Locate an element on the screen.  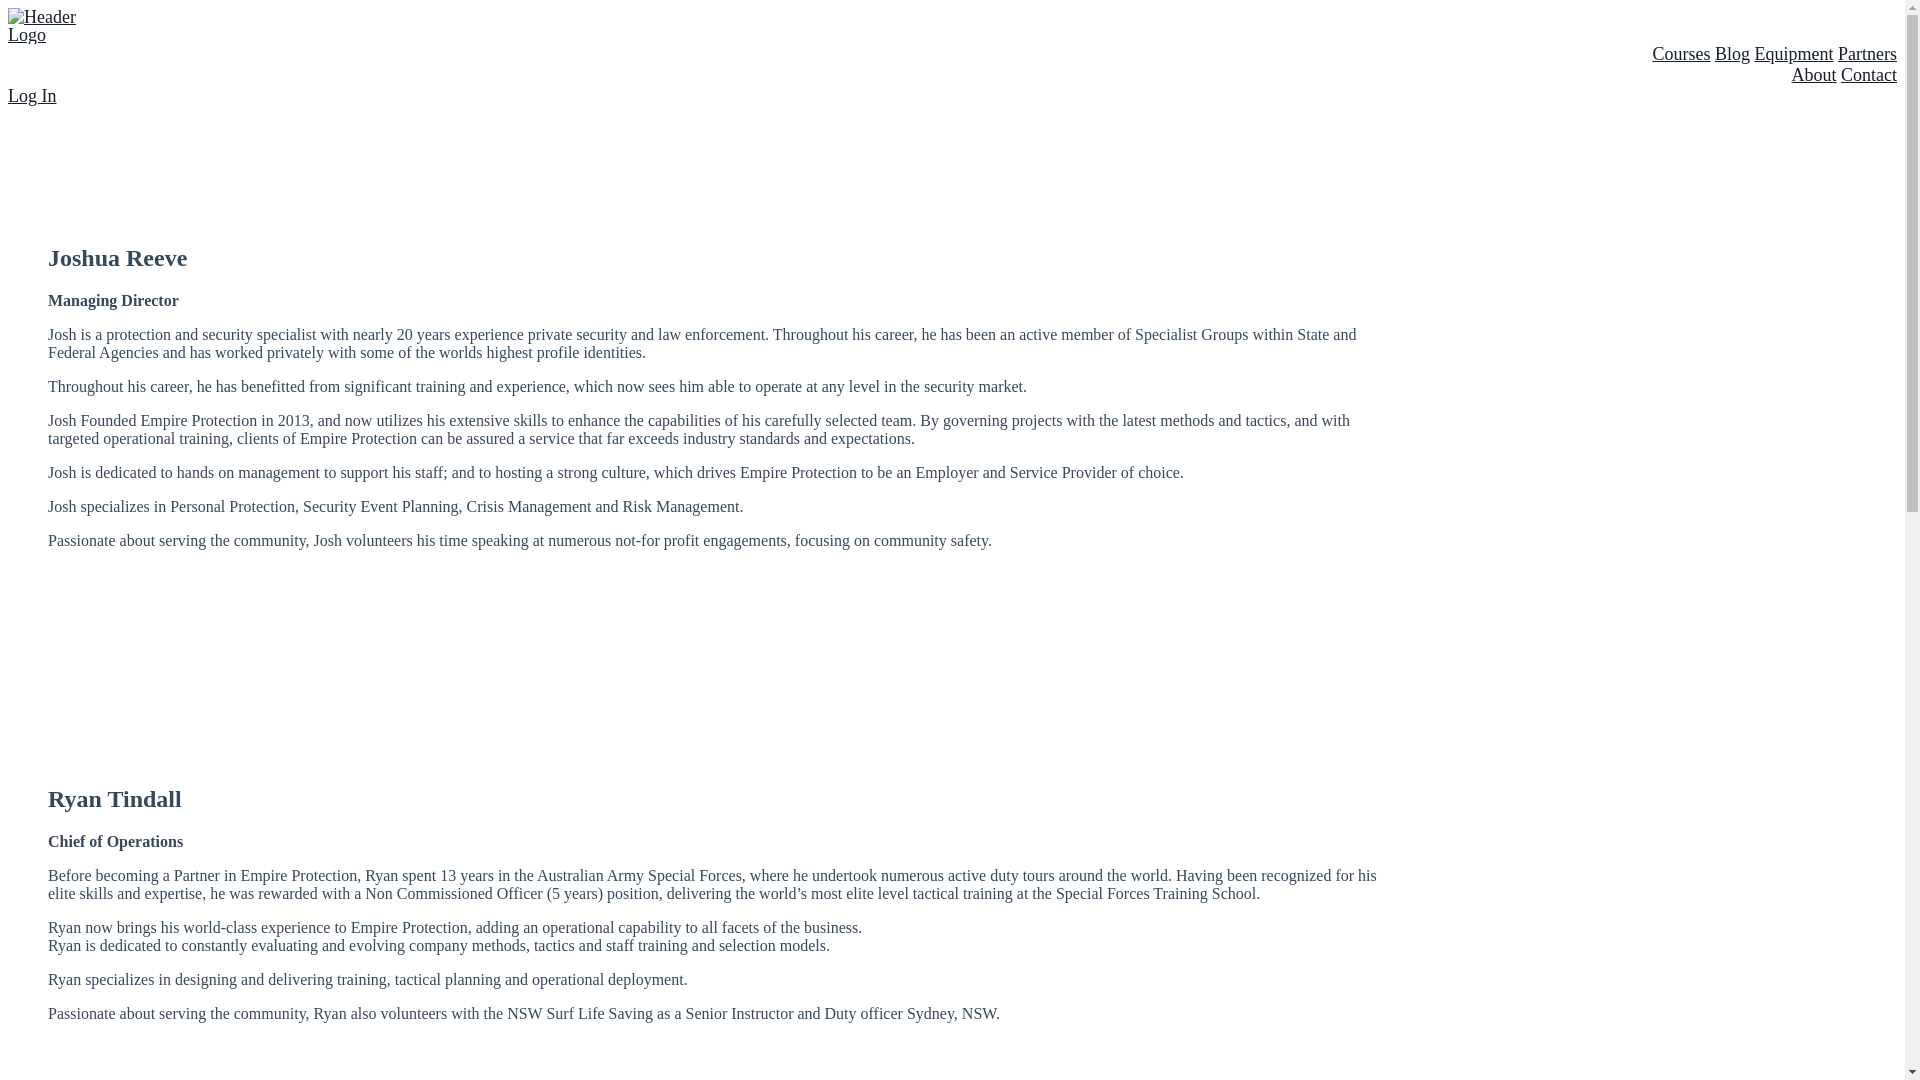
Equipment is located at coordinates (1794, 54).